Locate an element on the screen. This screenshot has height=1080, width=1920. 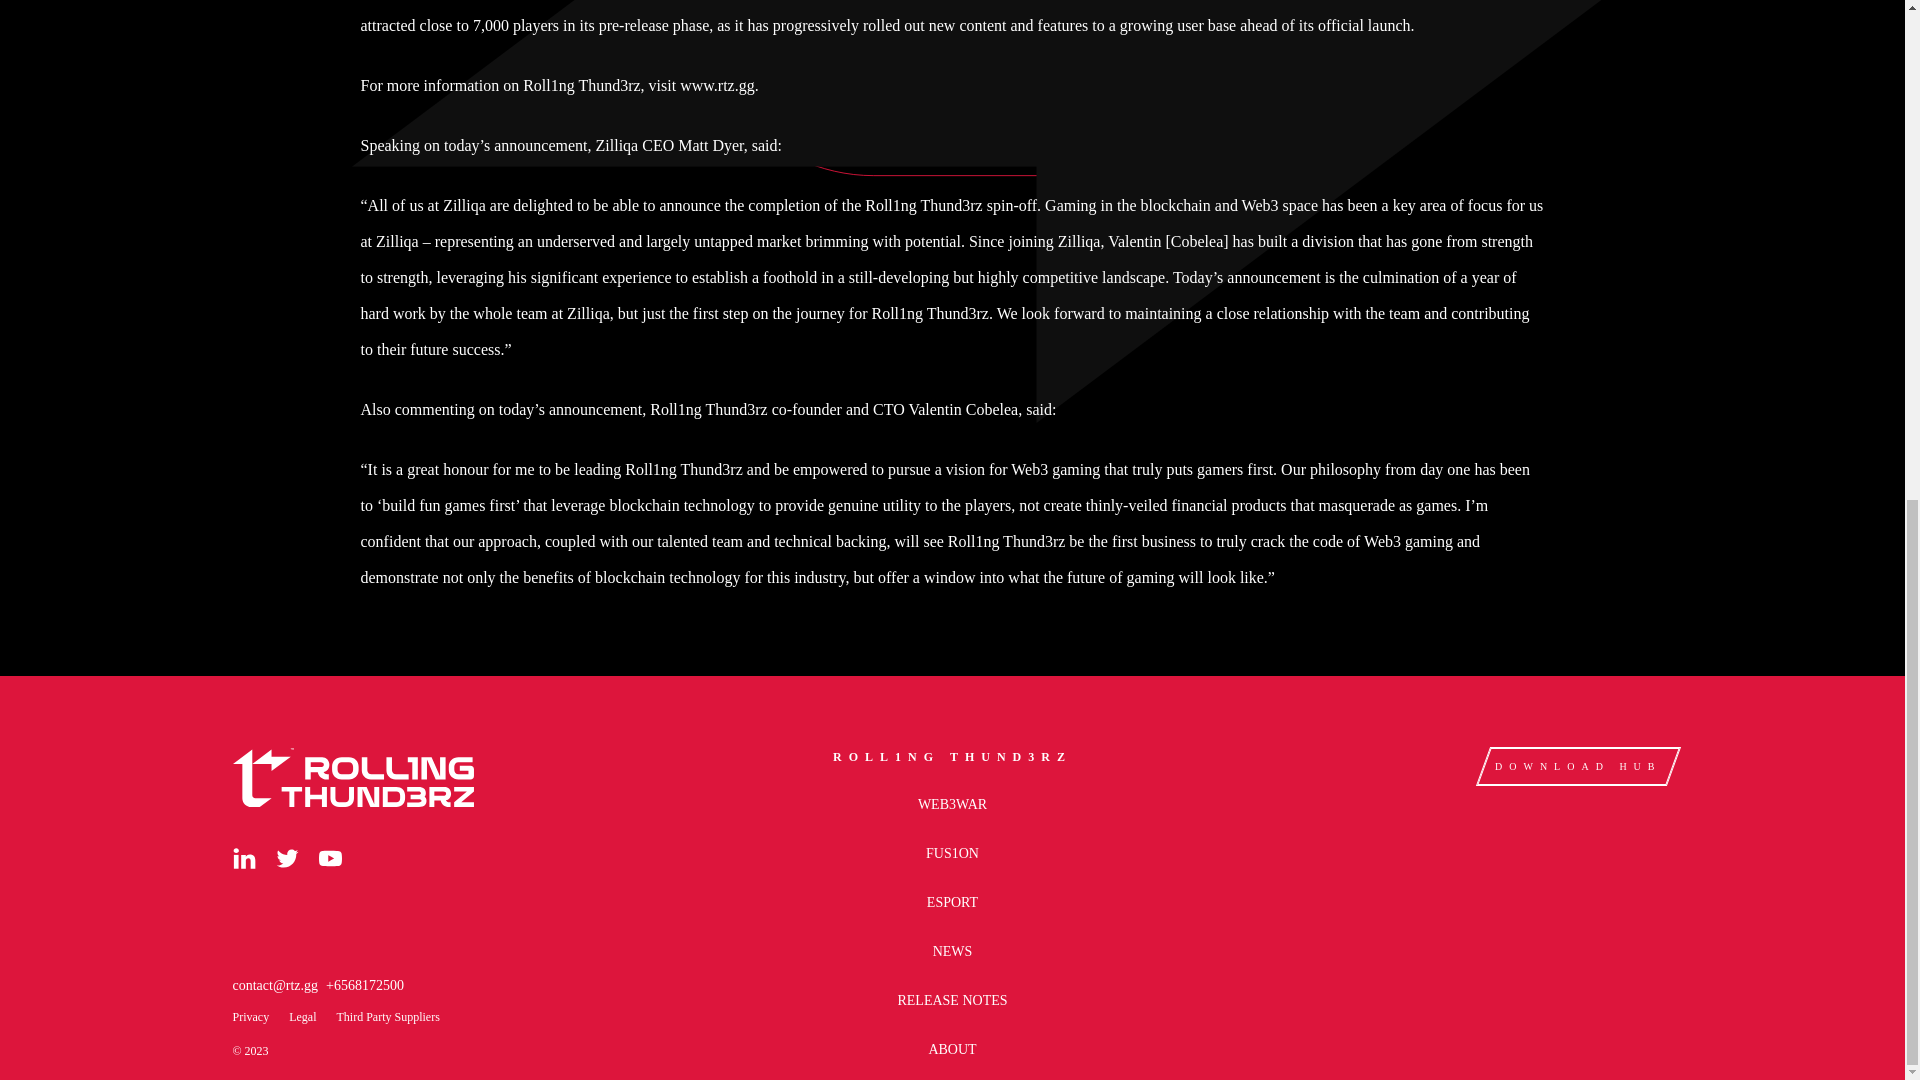
Privacy is located at coordinates (250, 1016).